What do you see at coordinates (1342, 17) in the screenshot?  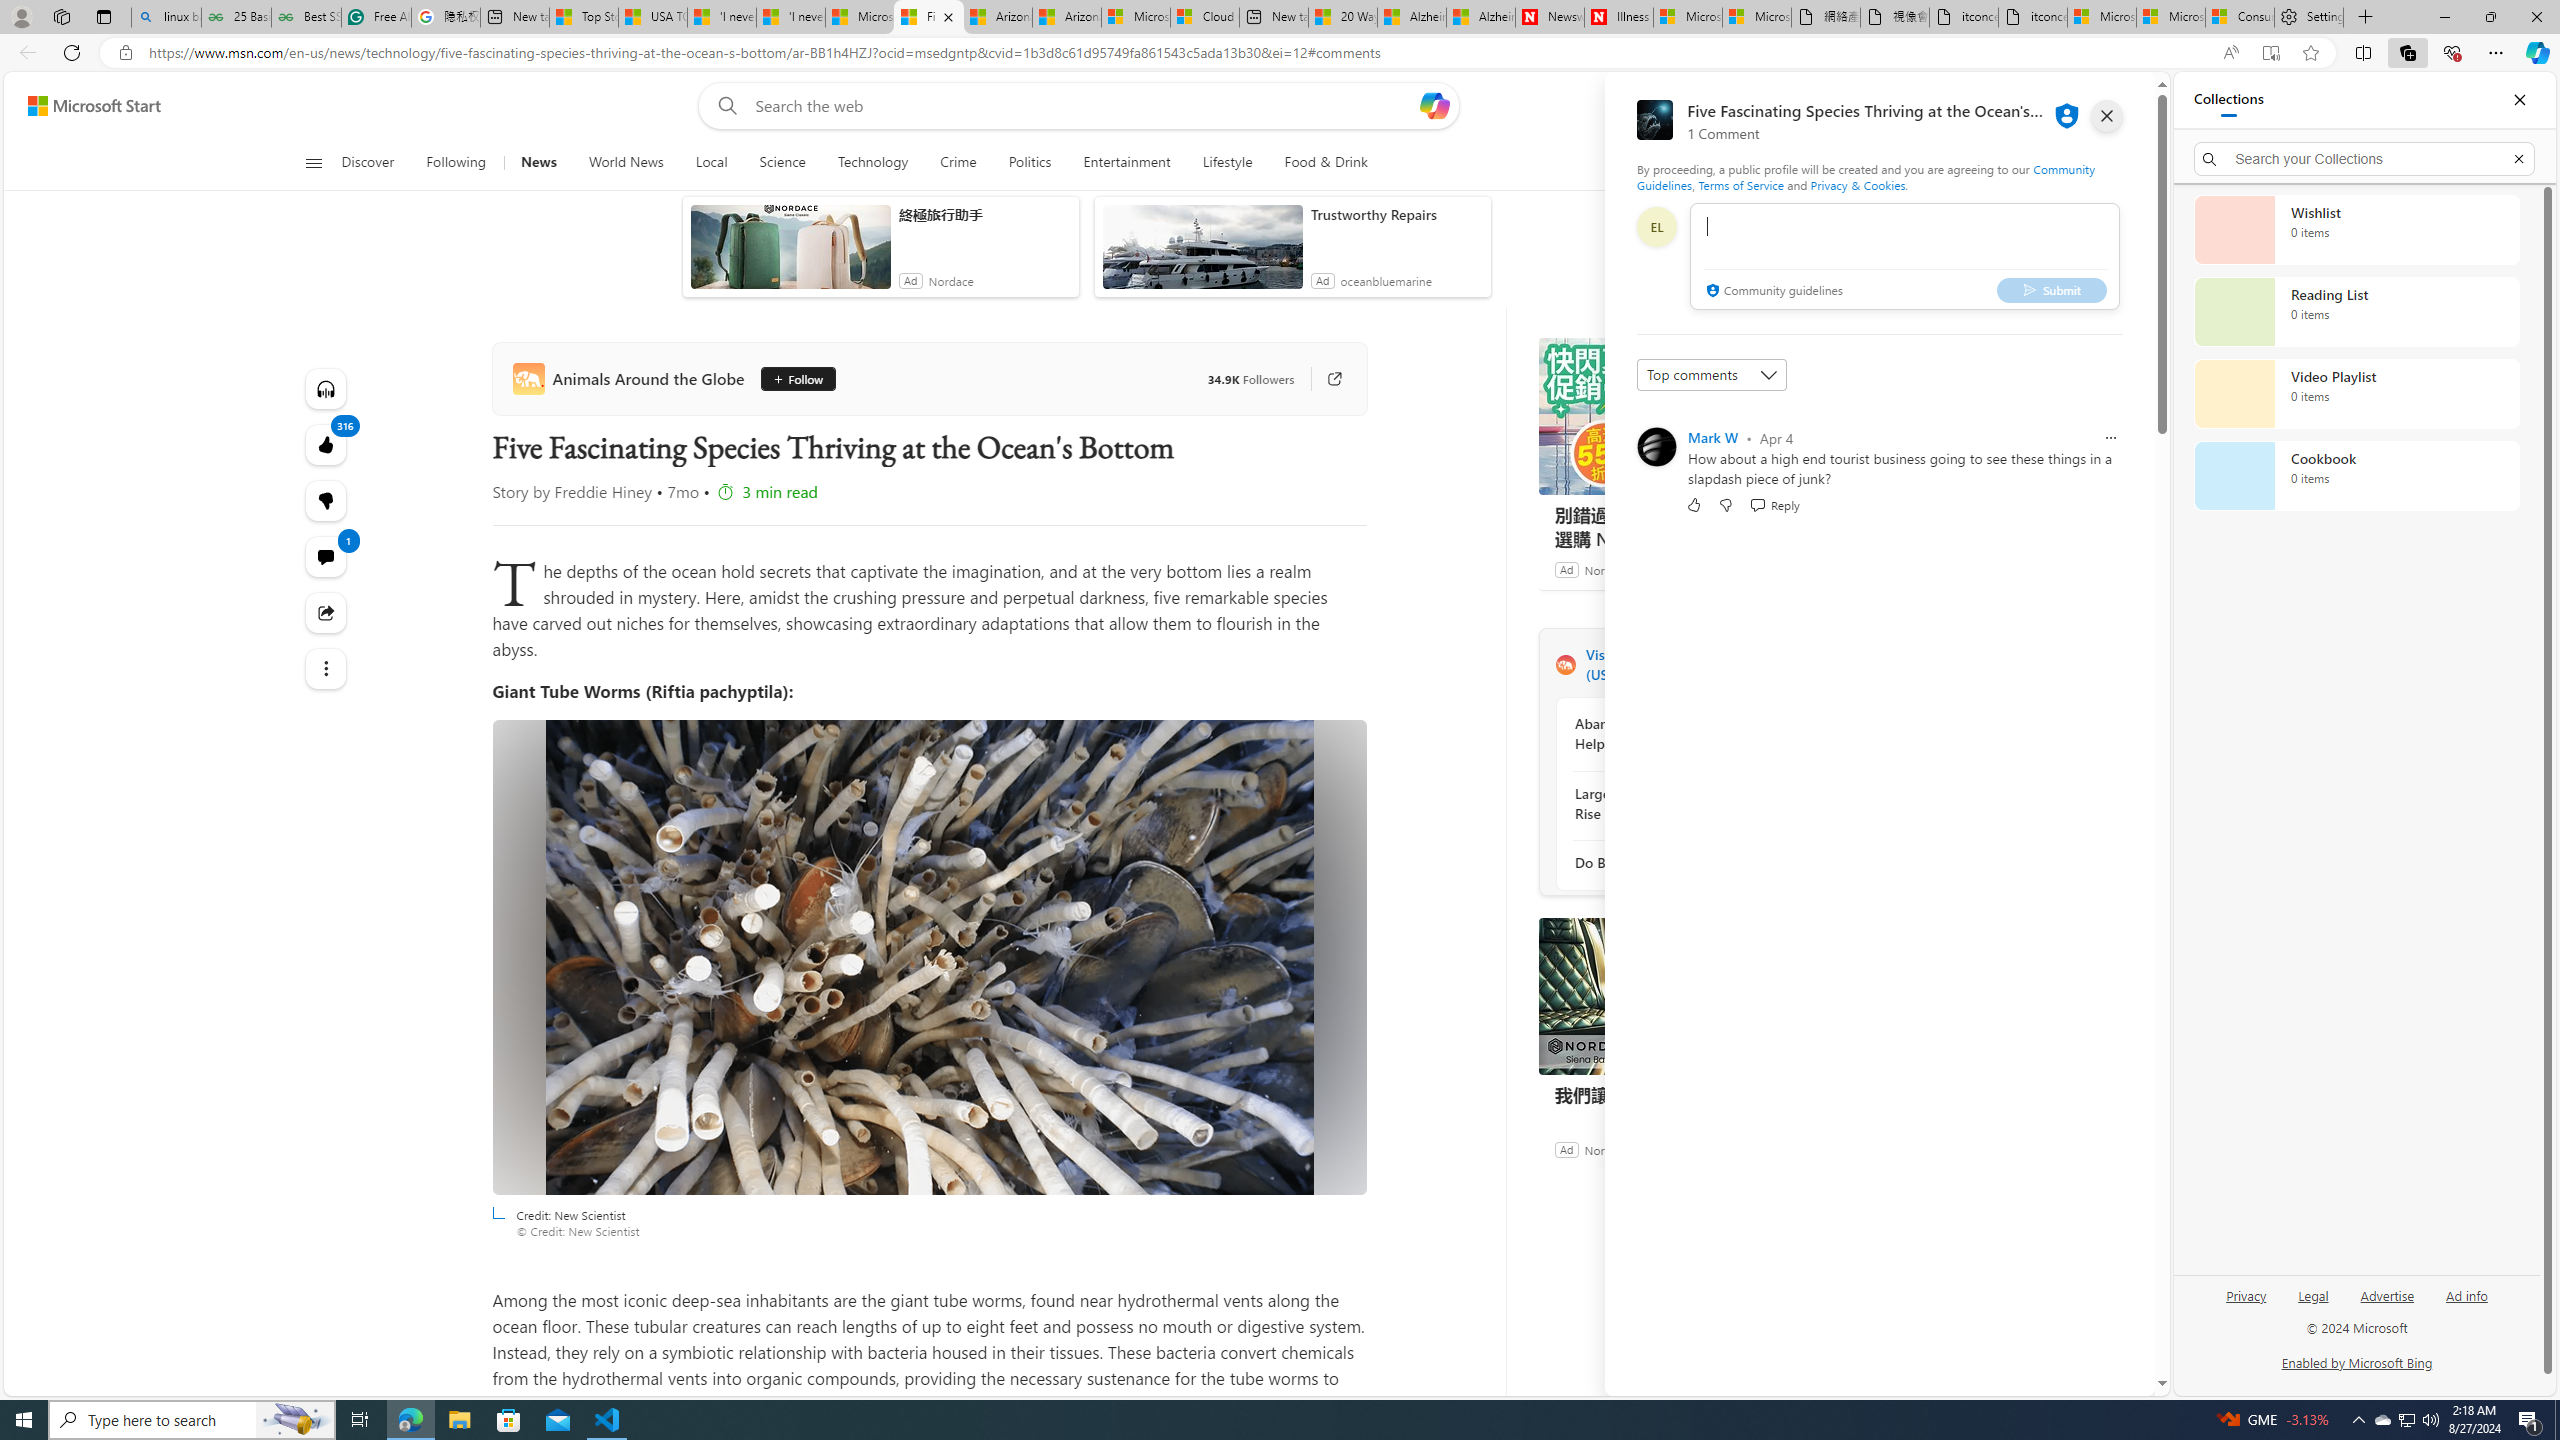 I see `20 Ways to Boost Your Protein Intake at Every Meal` at bounding box center [1342, 17].